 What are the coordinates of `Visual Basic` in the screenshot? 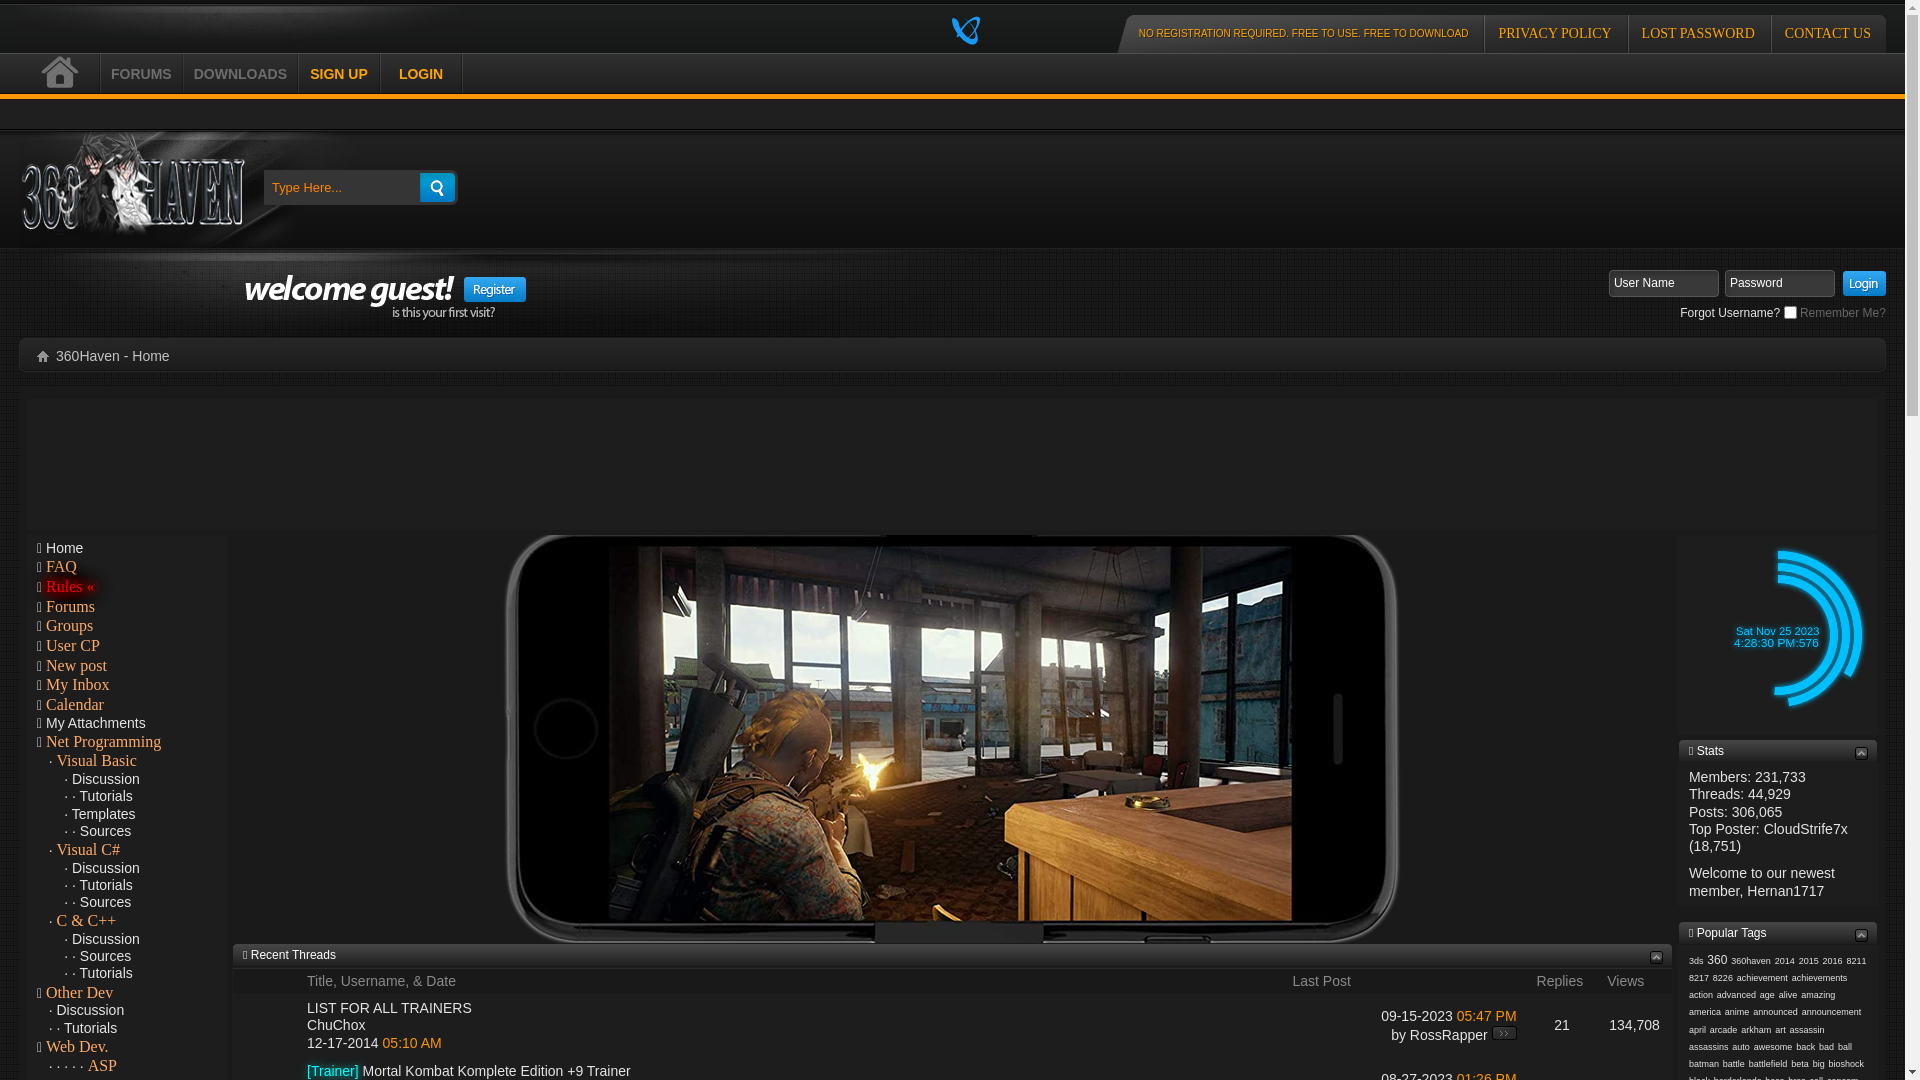 It's located at (96, 761).